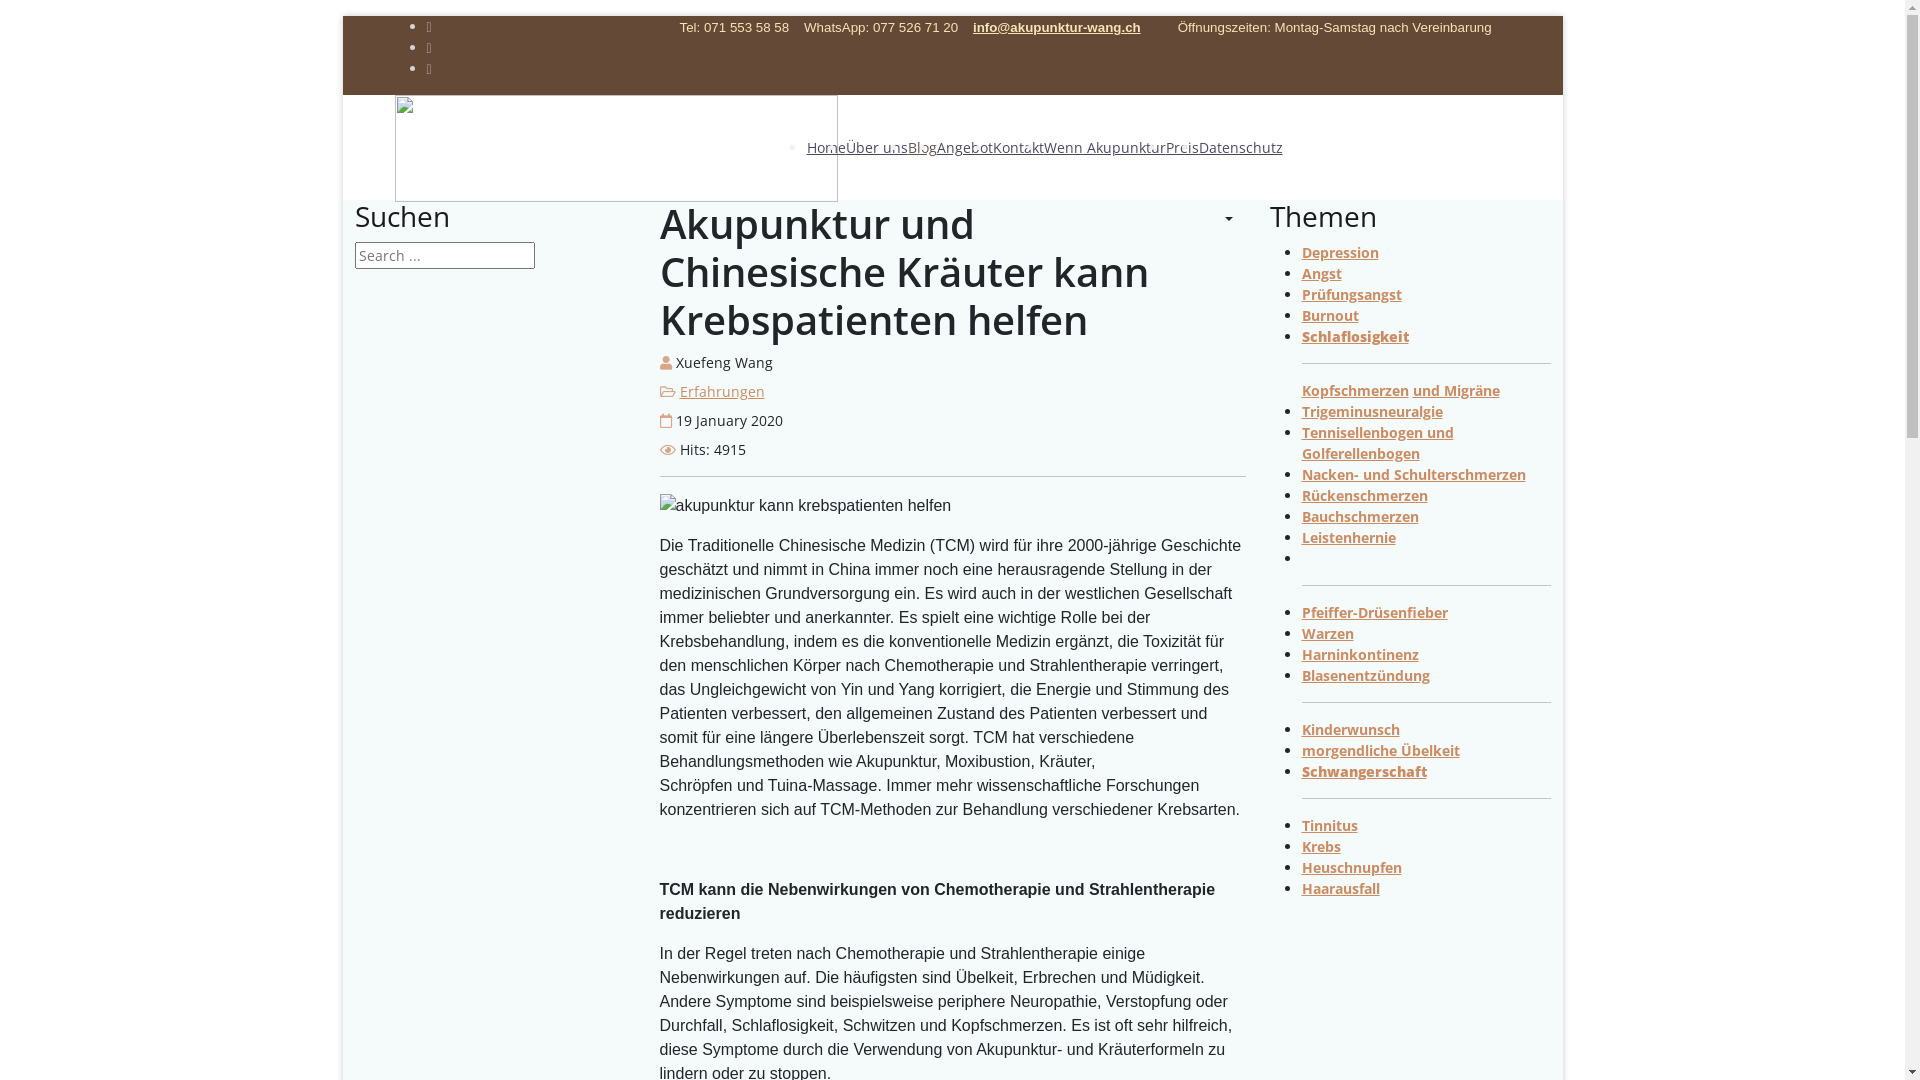  I want to click on Kopfschmerzen, so click(1356, 390).